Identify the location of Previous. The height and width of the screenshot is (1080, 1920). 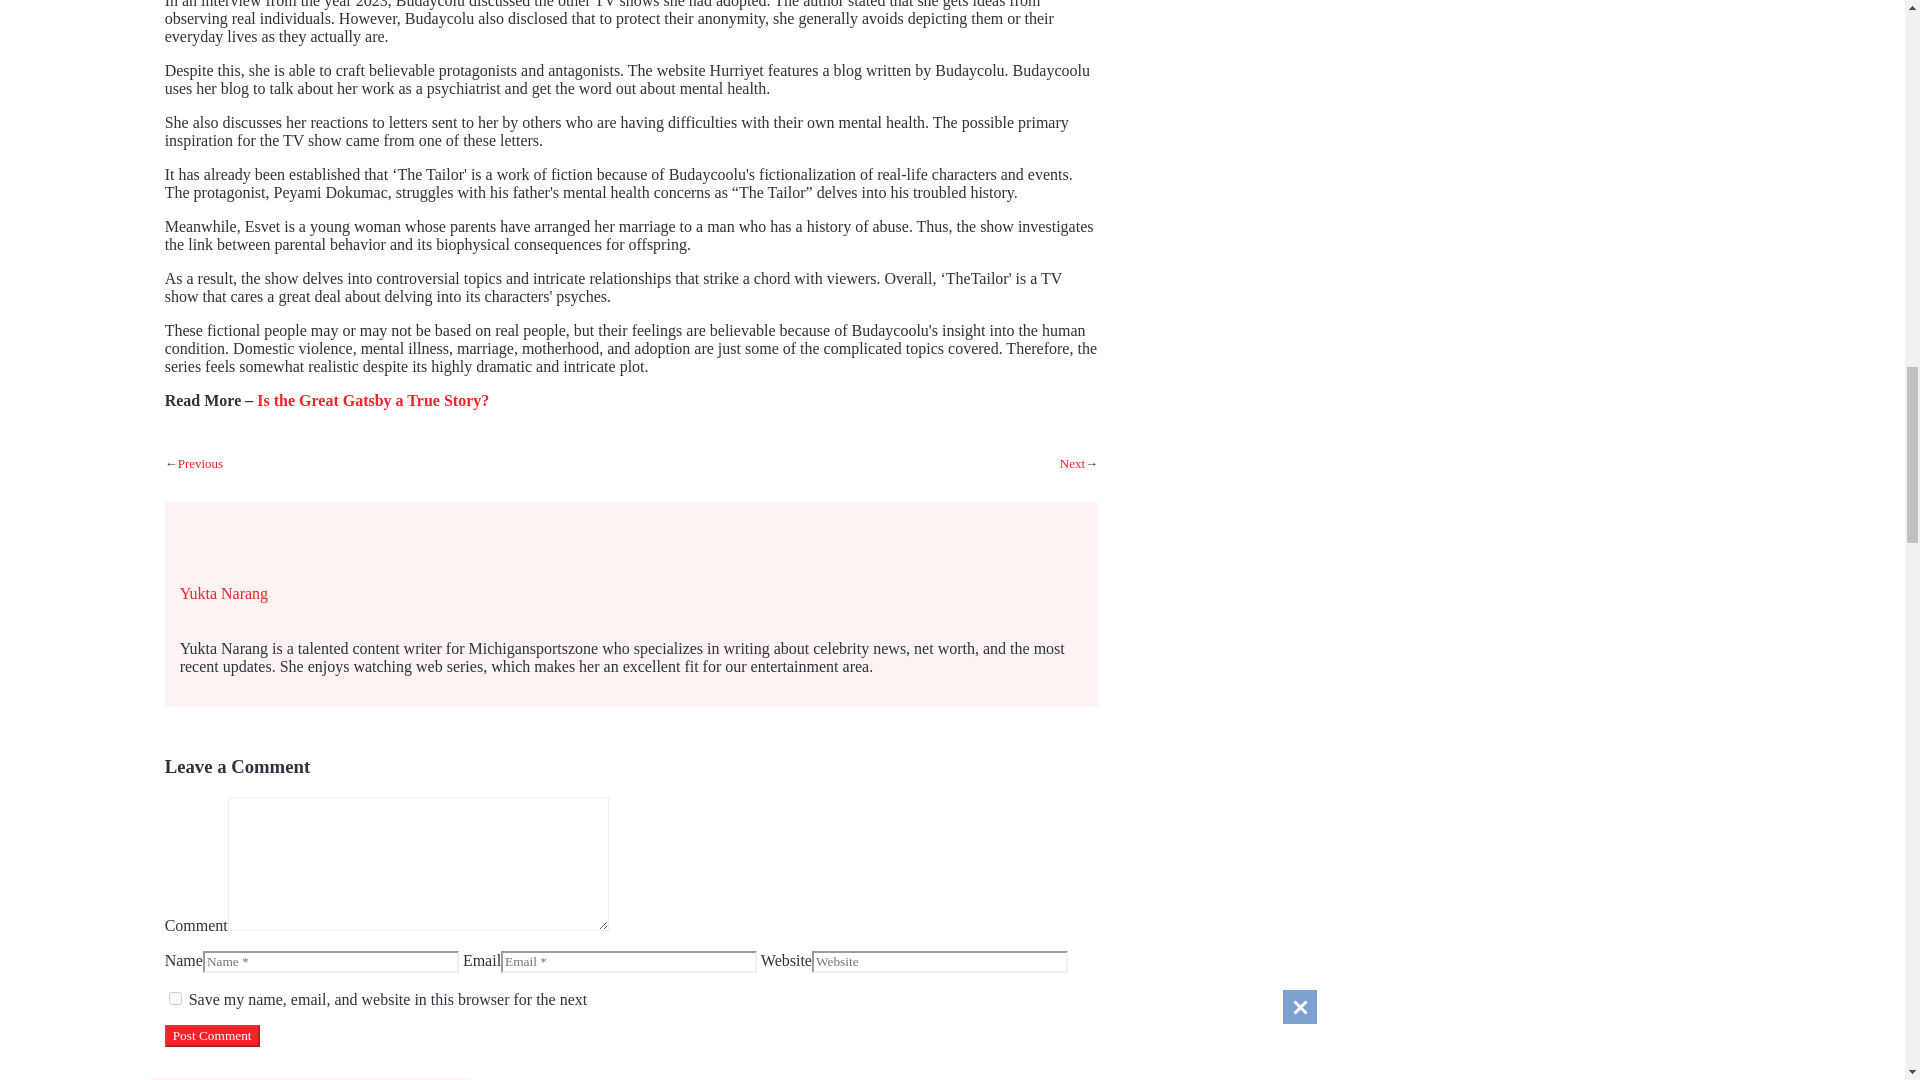
(201, 462).